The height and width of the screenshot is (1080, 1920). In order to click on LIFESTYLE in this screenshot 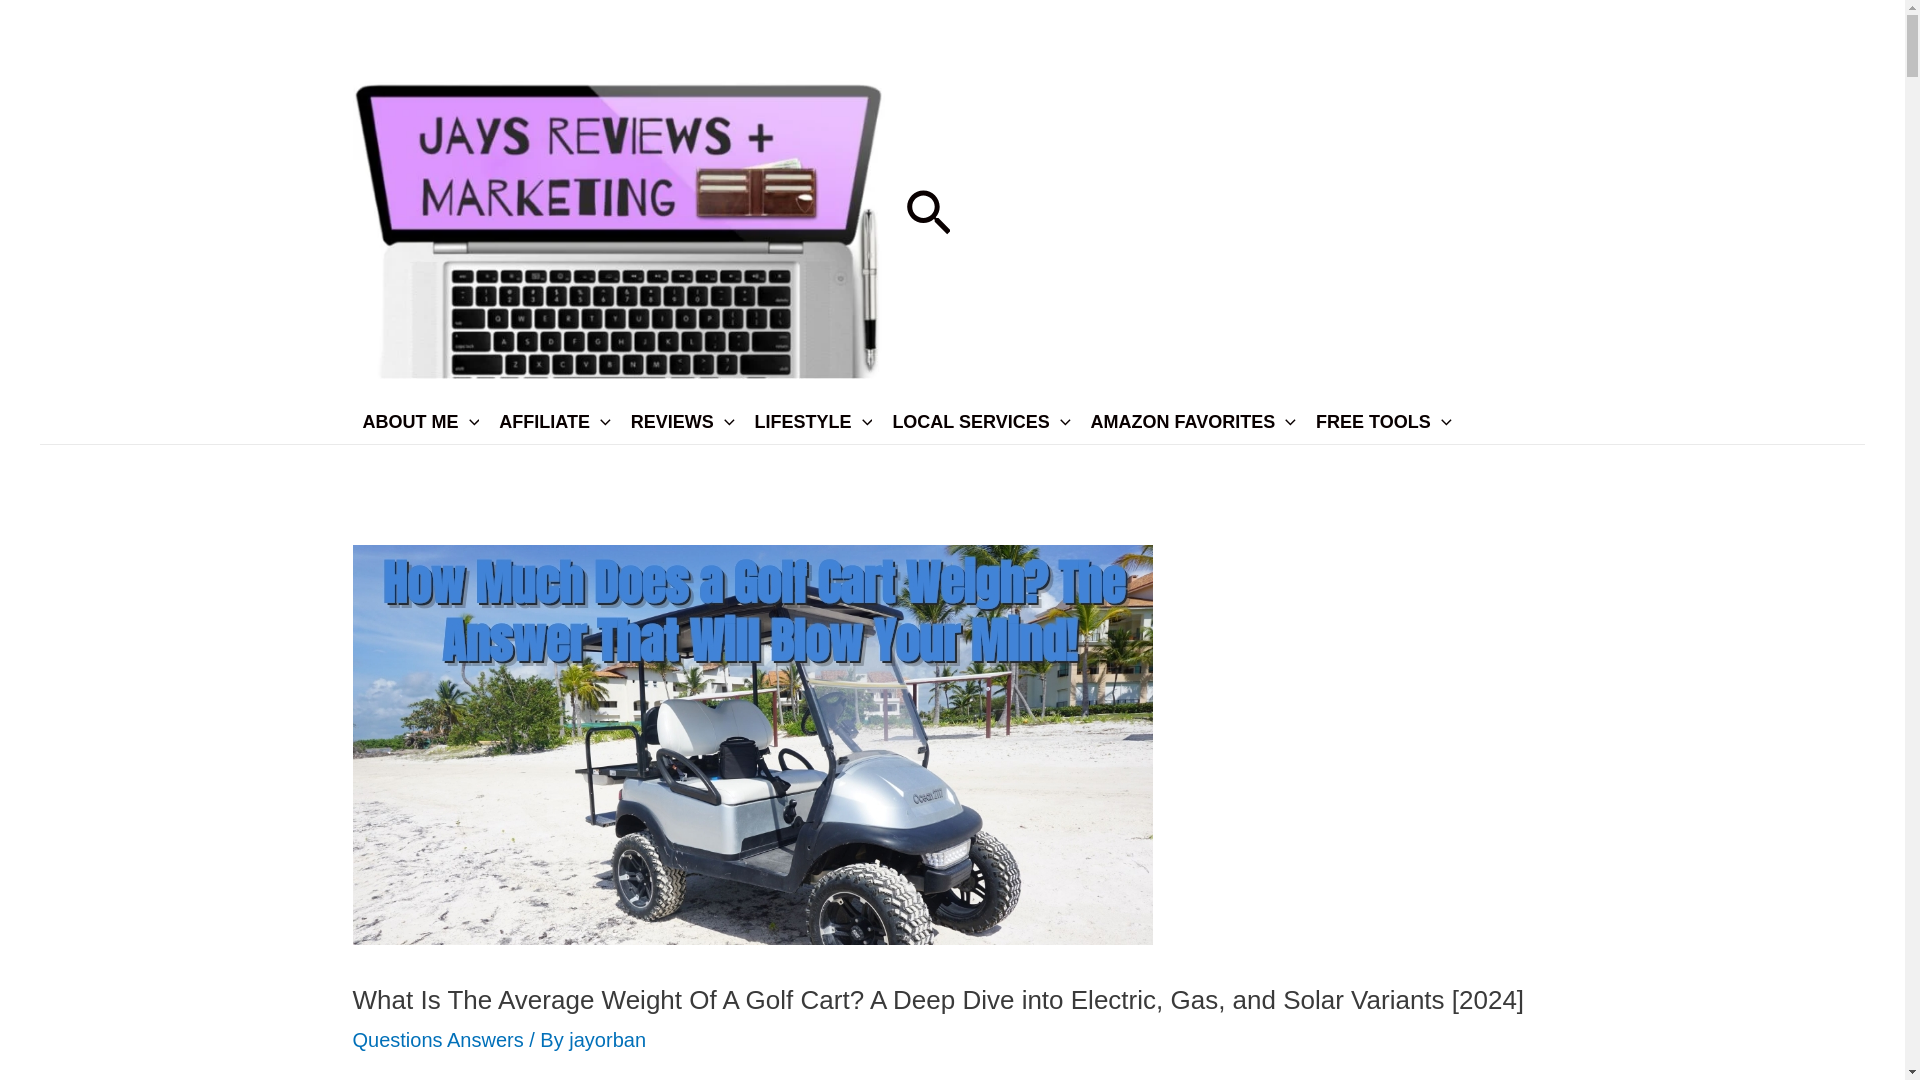, I will do `click(814, 421)`.